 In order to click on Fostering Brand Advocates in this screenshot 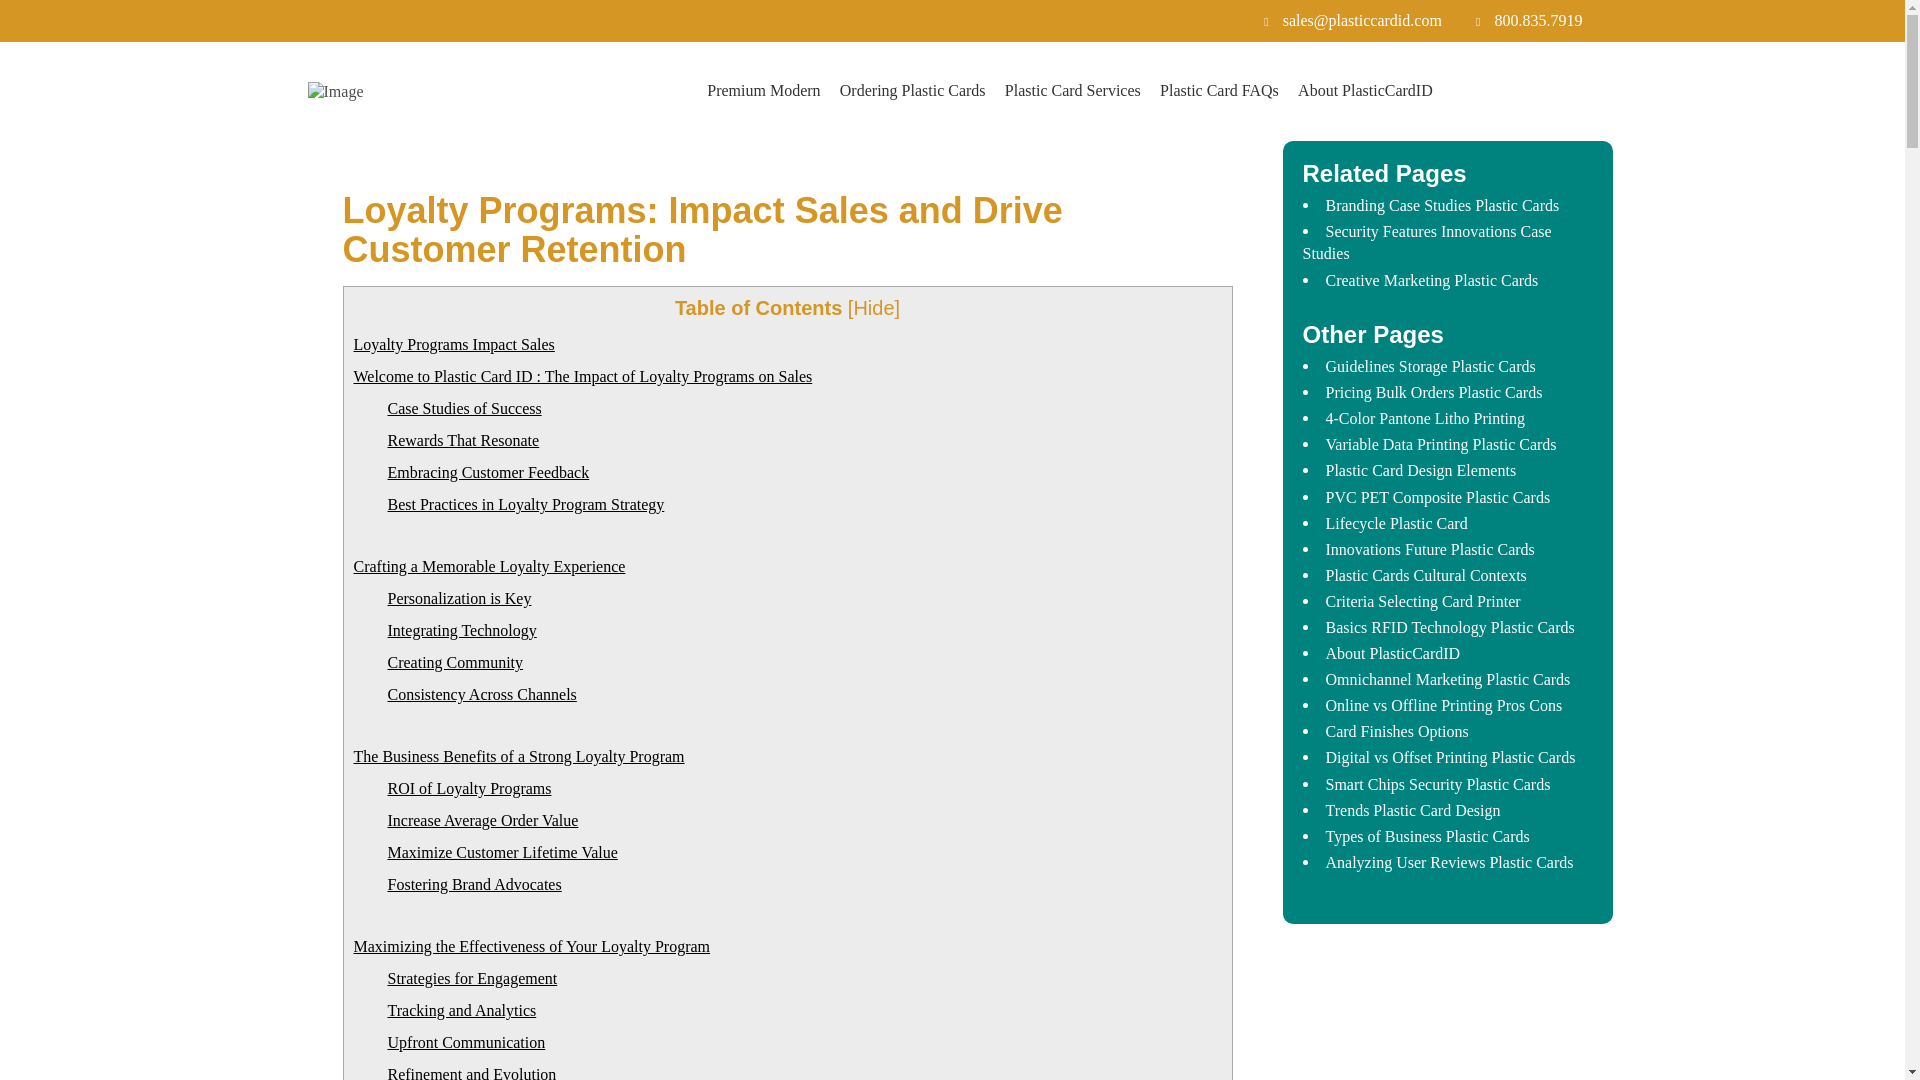, I will do `click(474, 884)`.